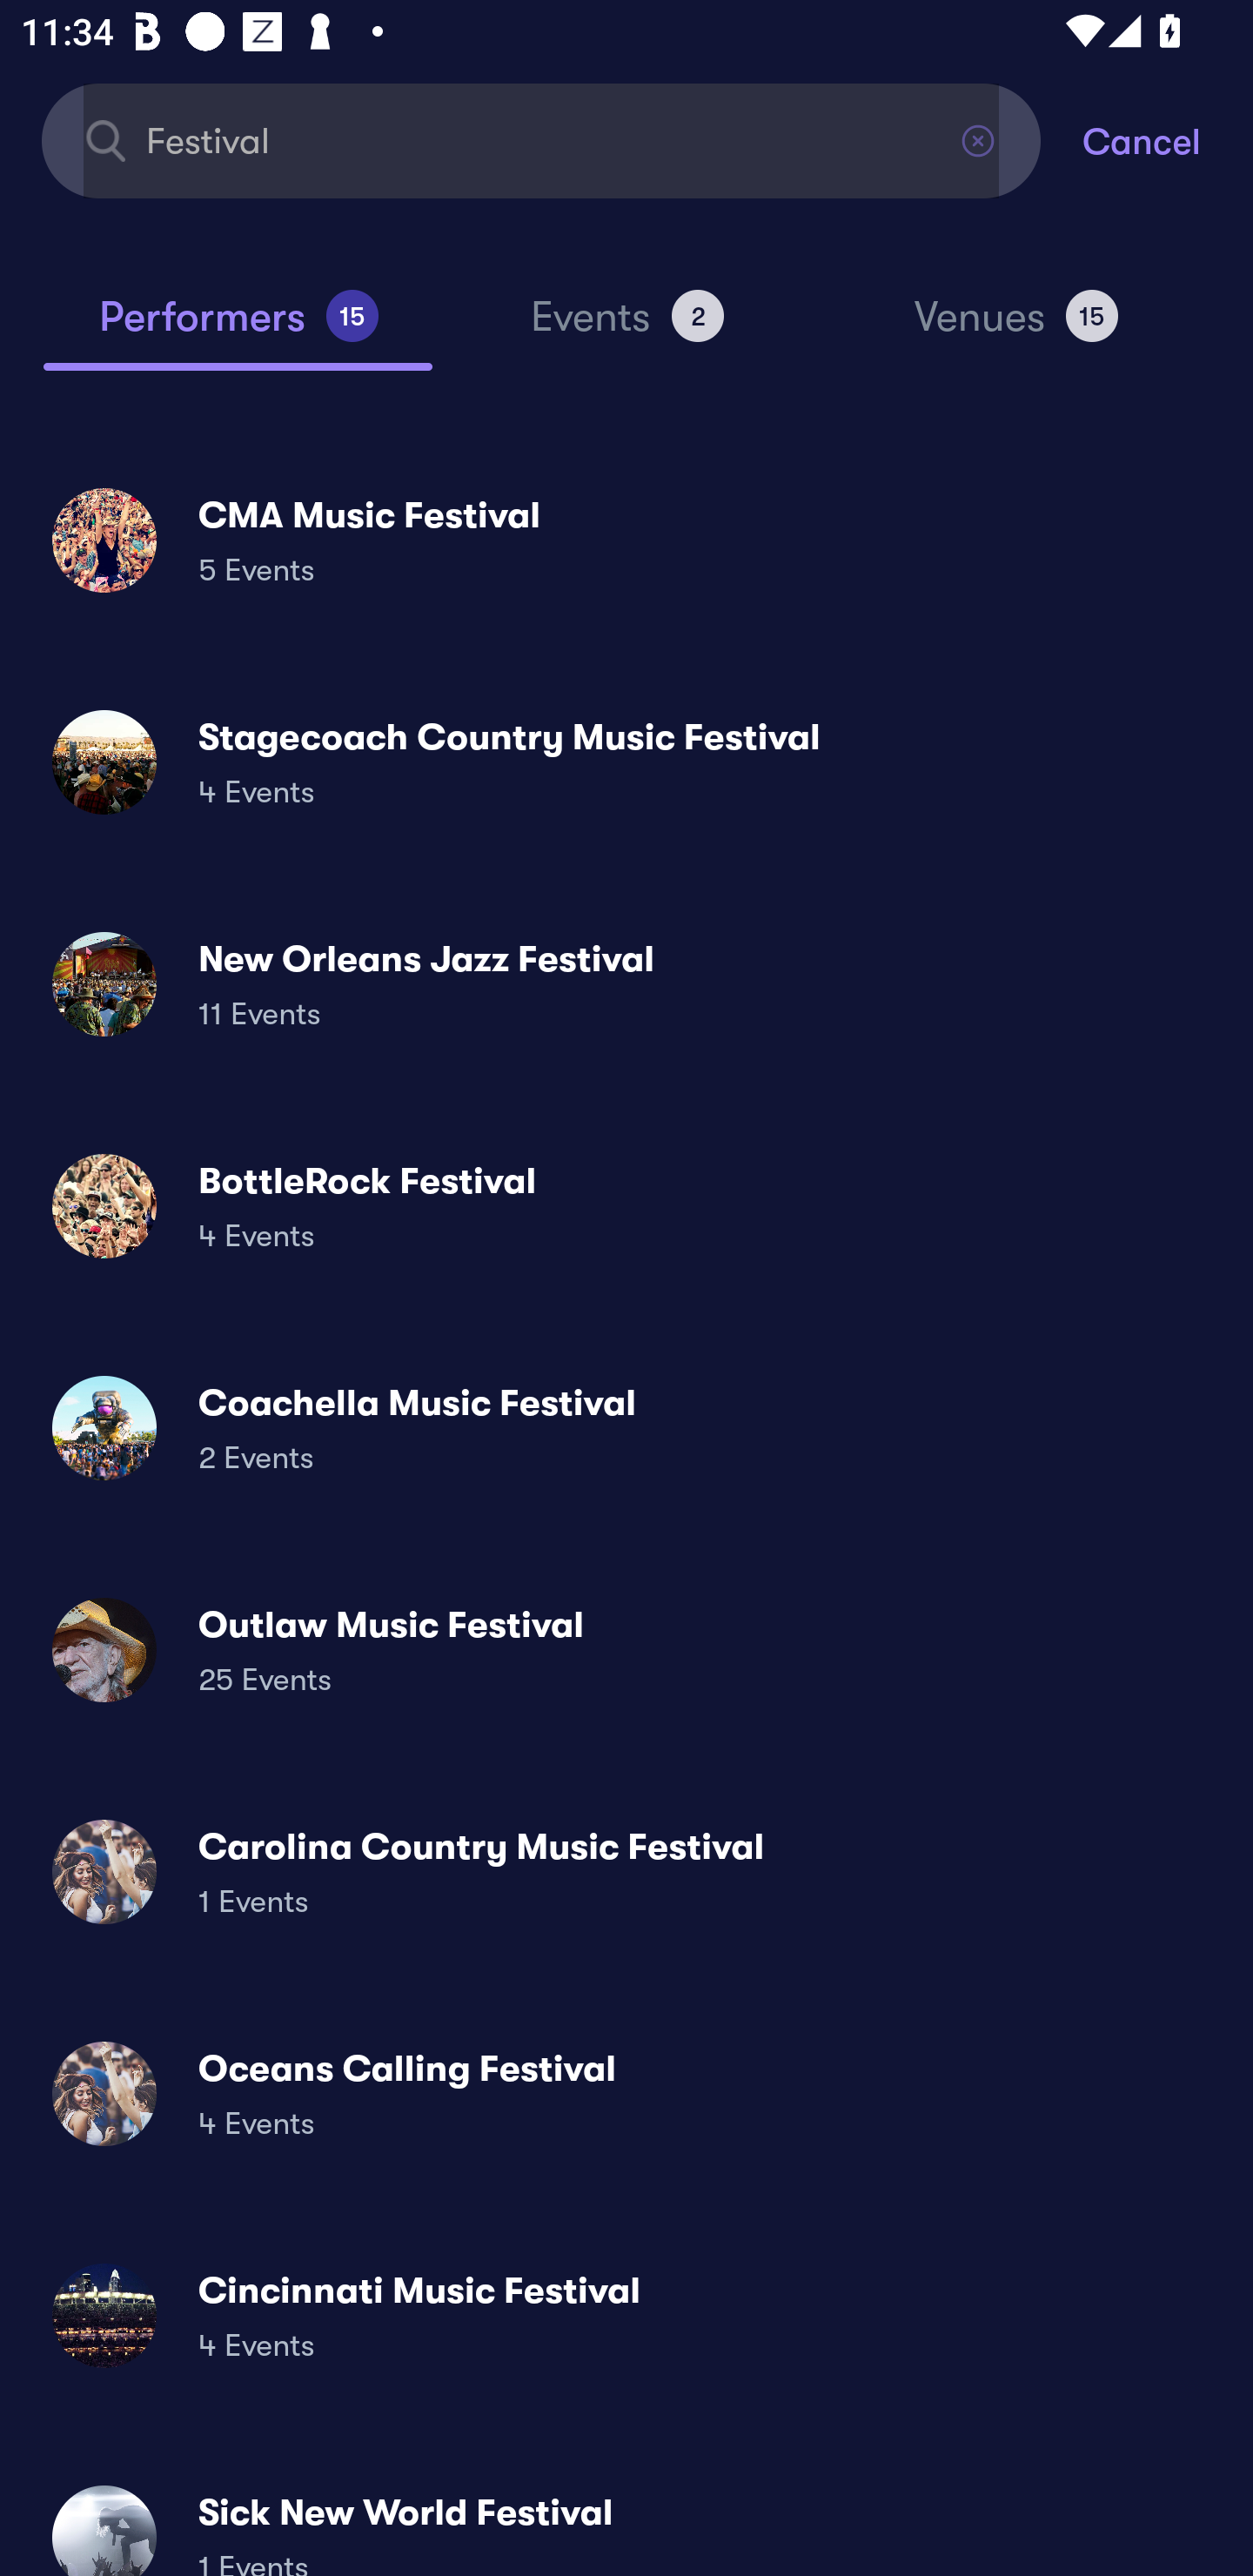 Image resolution: width=1253 pixels, height=2576 pixels. I want to click on CMA Music Festival 5 Events, so click(626, 540).